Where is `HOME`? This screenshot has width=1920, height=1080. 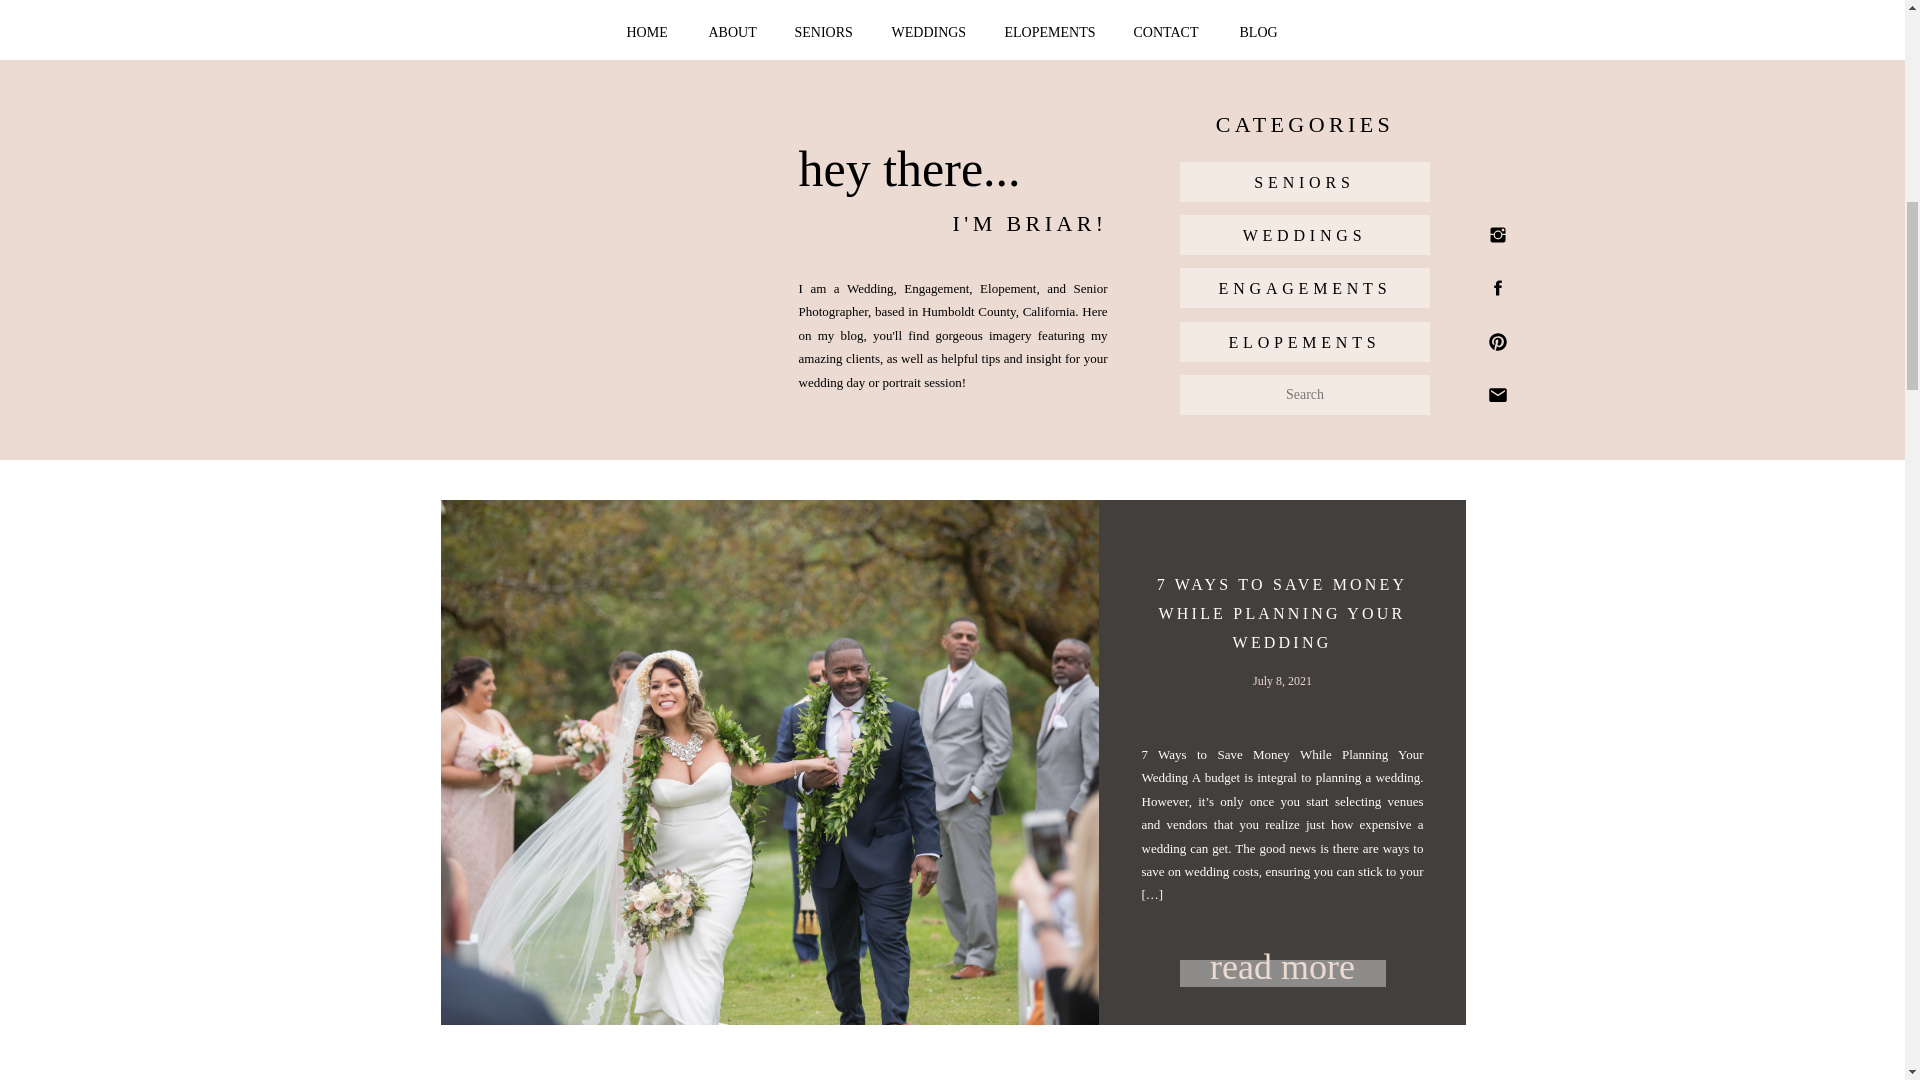 HOME is located at coordinates (648, 33).